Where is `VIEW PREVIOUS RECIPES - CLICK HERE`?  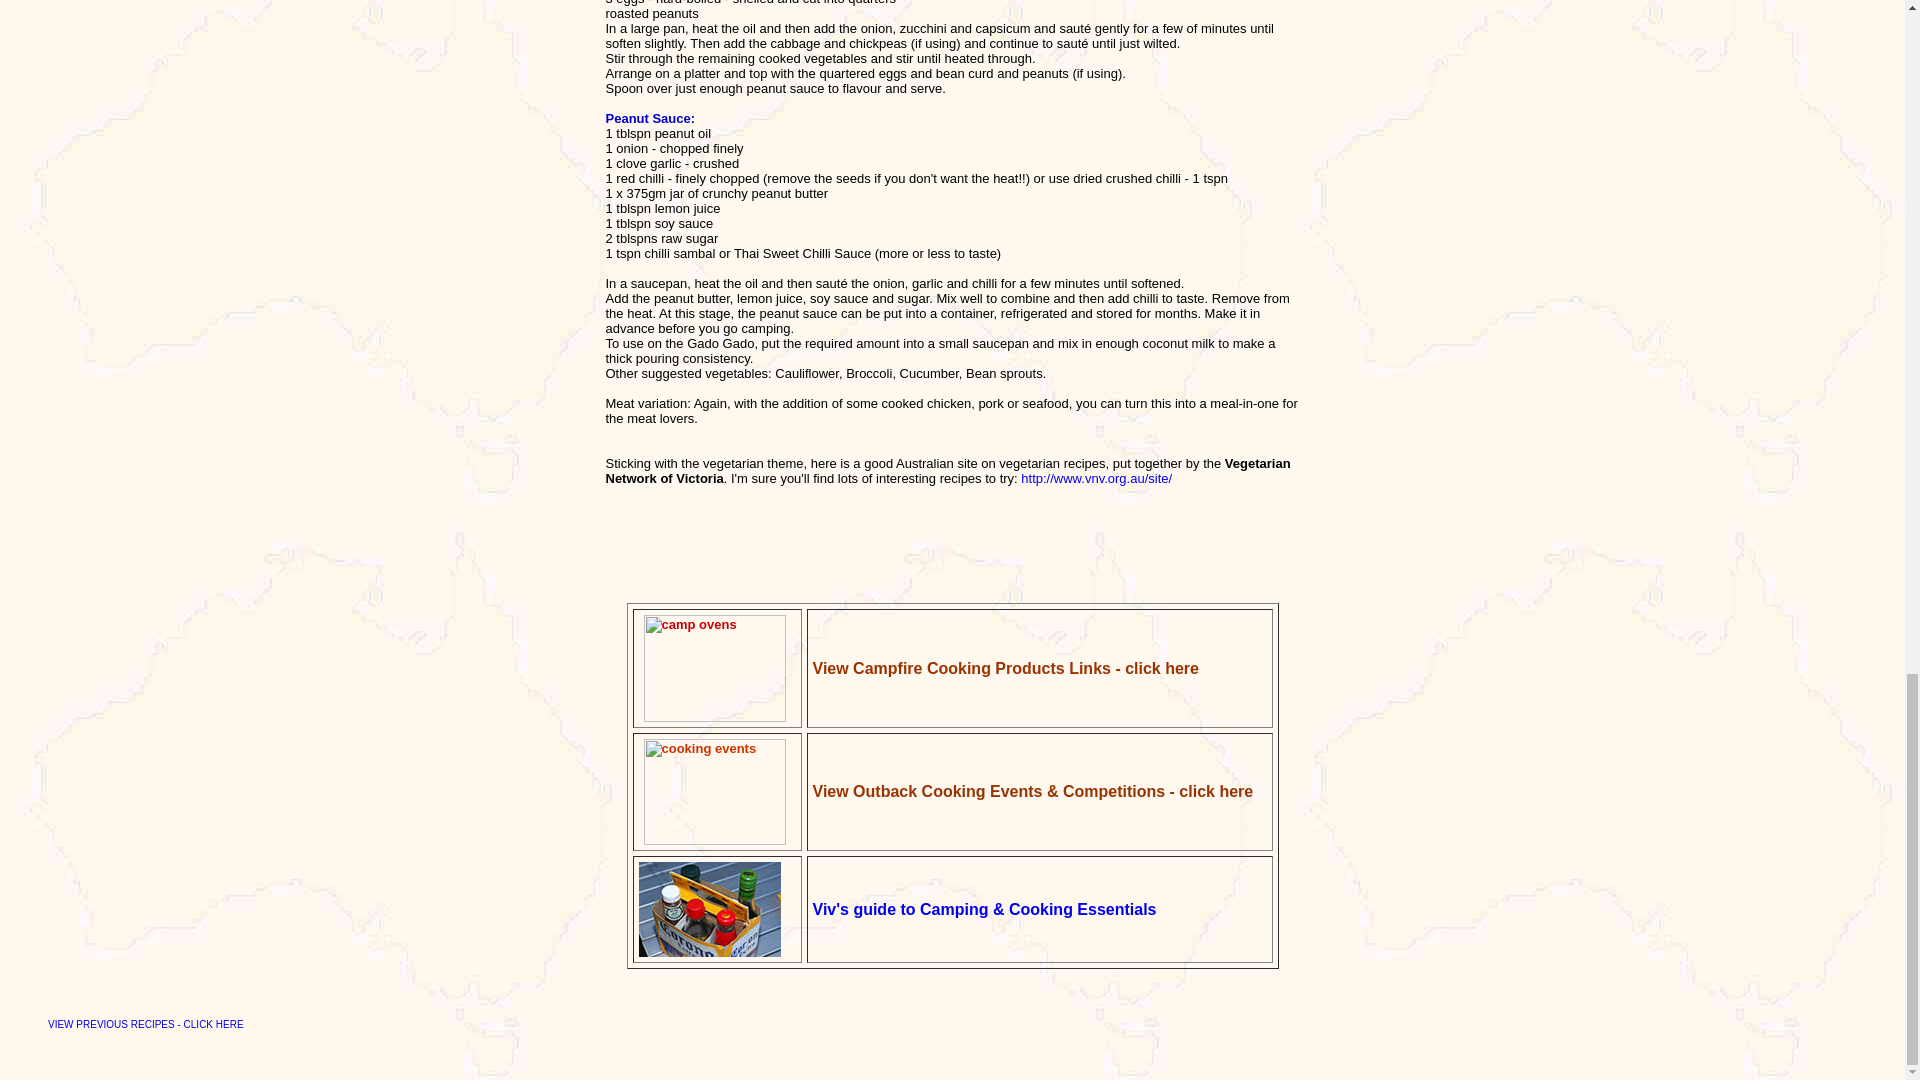
VIEW PREVIOUS RECIPES - CLICK HERE is located at coordinates (146, 1022).